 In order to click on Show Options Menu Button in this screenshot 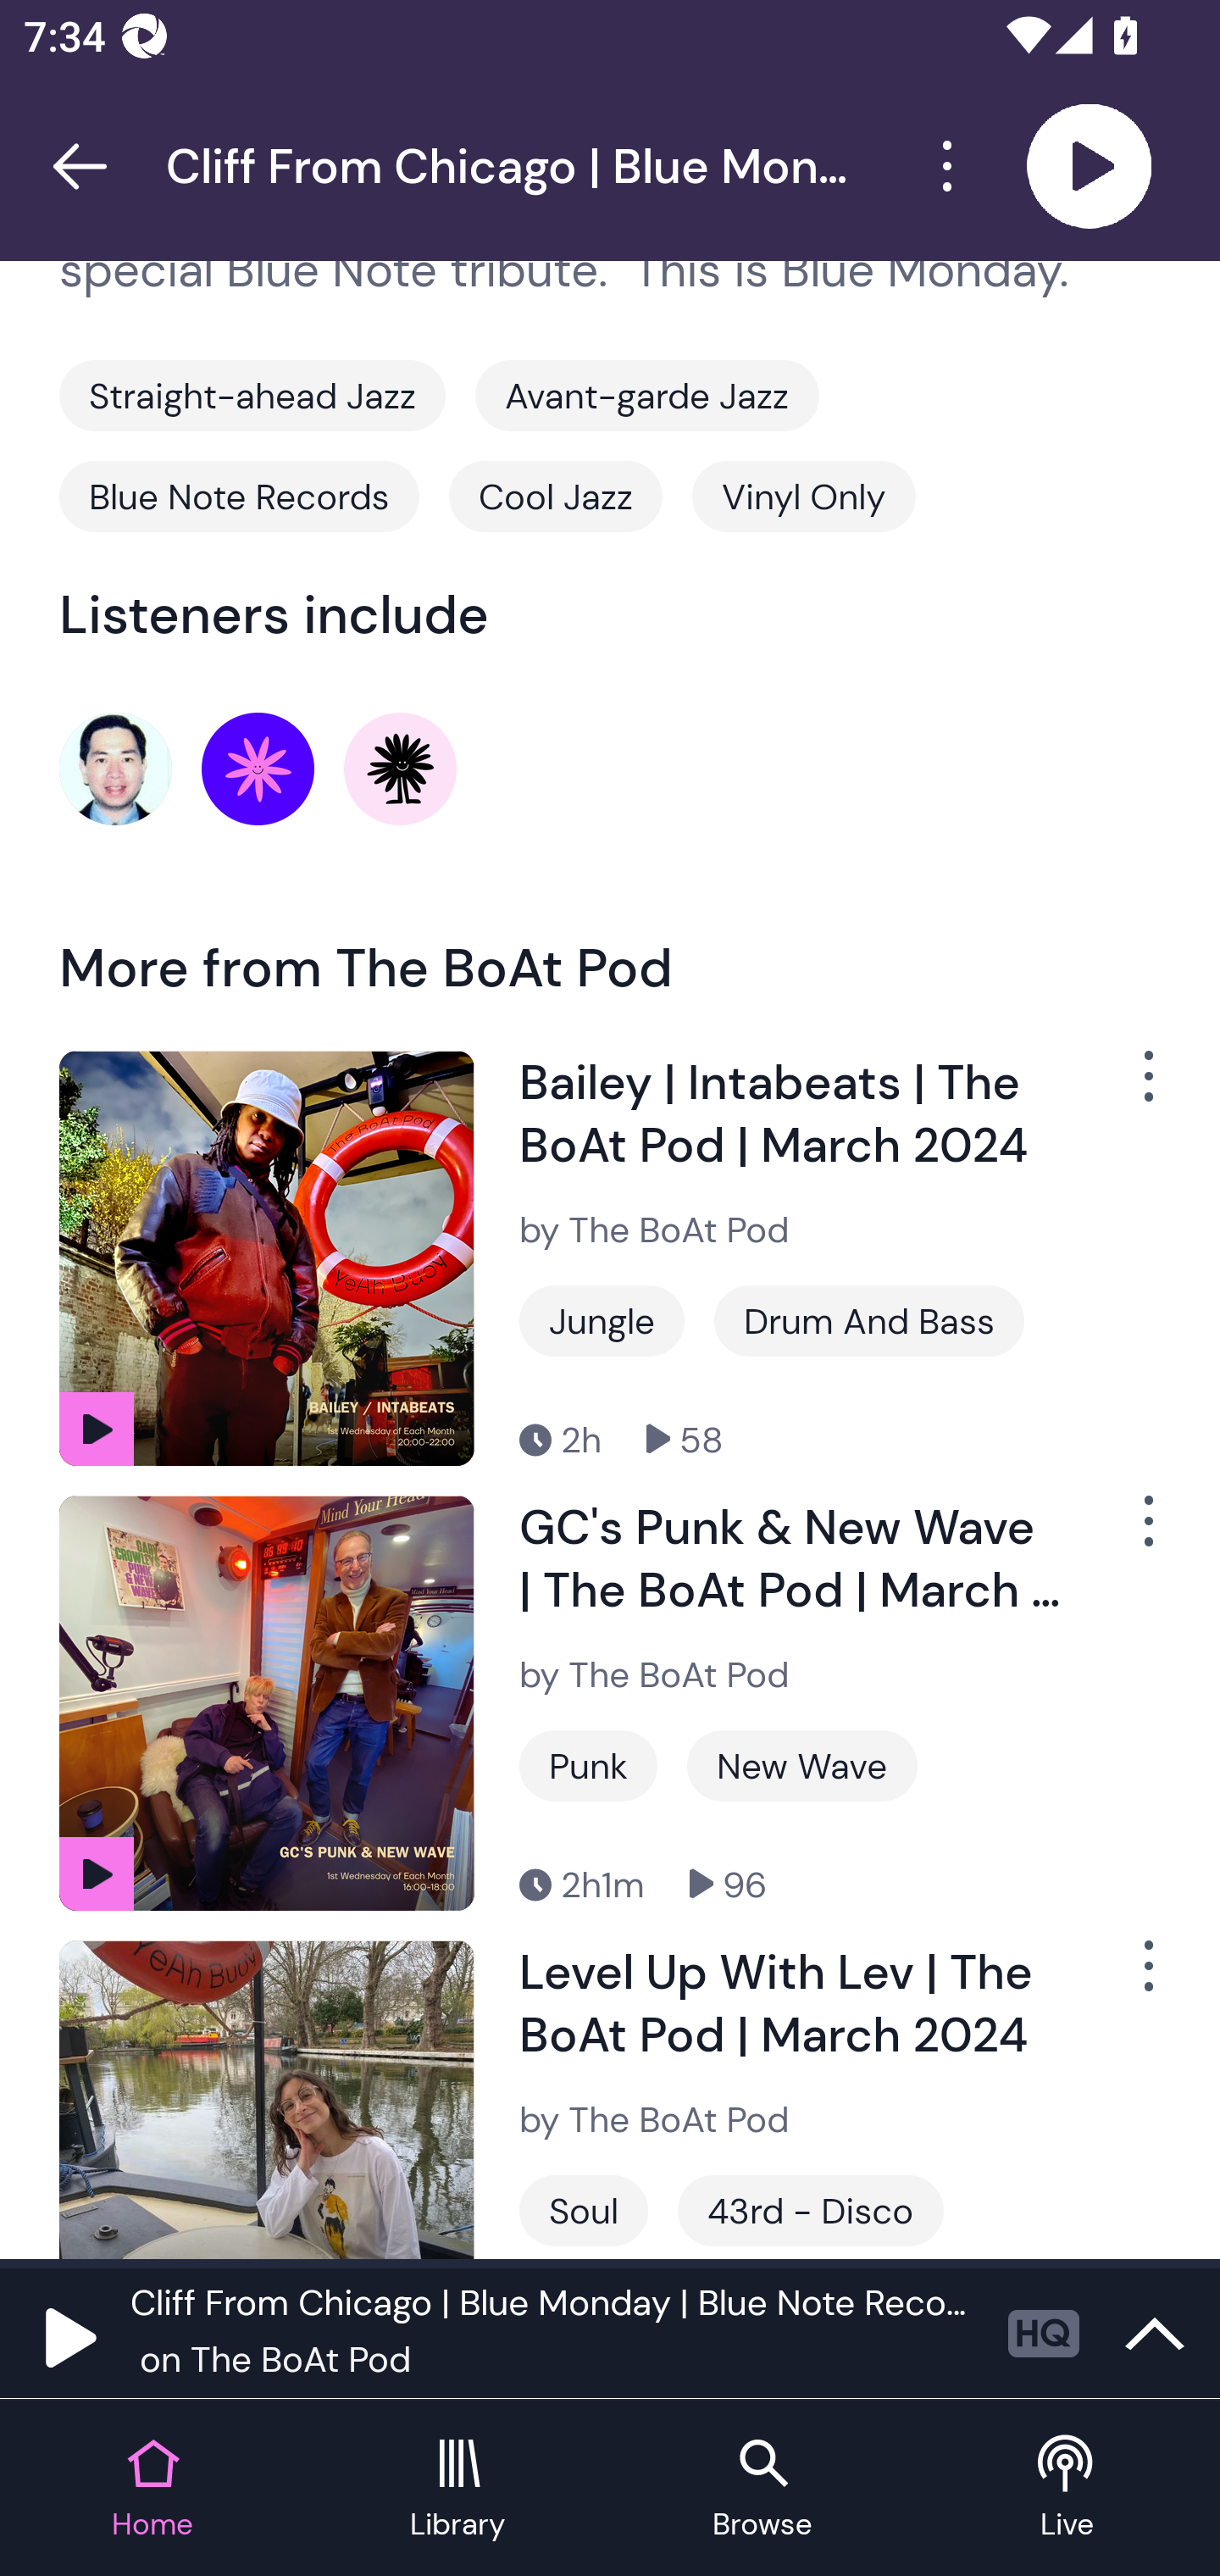, I will do `click(1130, 1535)`.